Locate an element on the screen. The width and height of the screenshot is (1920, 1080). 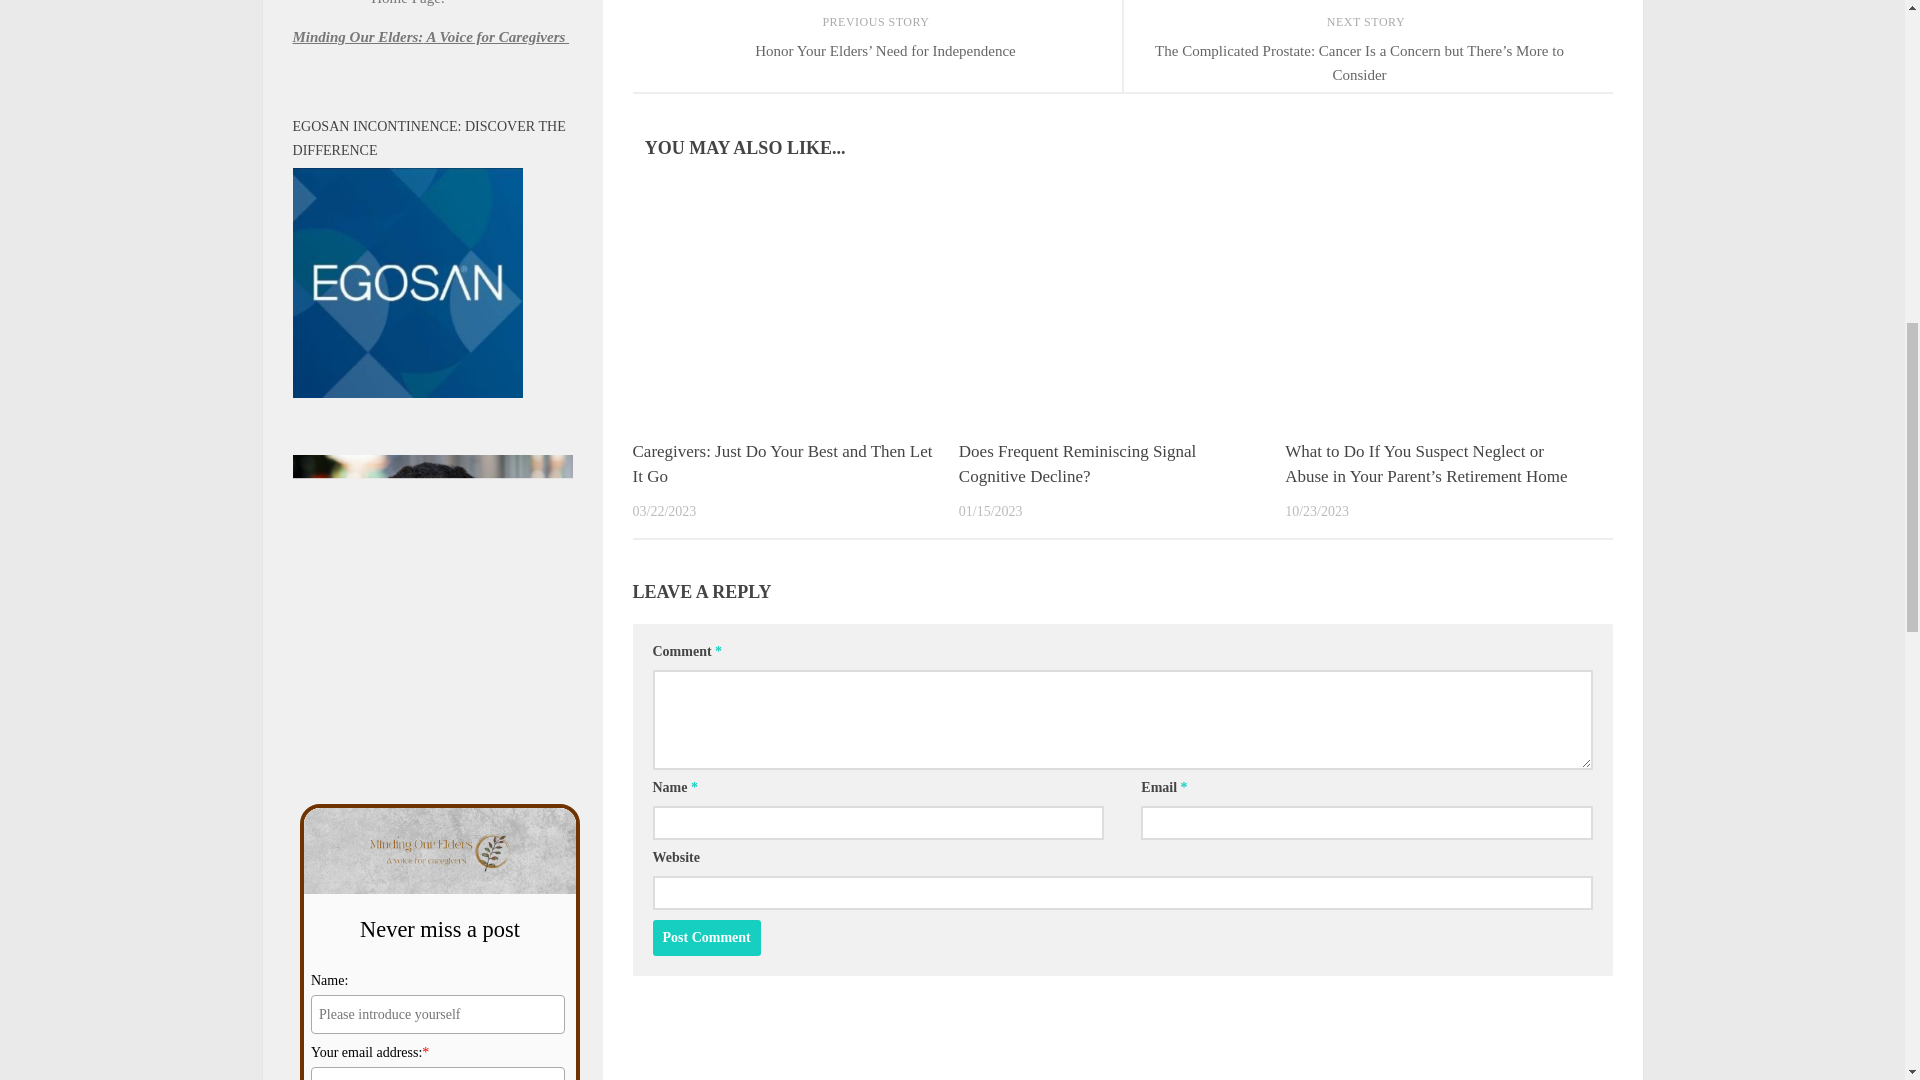
Please introduce yourself is located at coordinates (438, 1014).